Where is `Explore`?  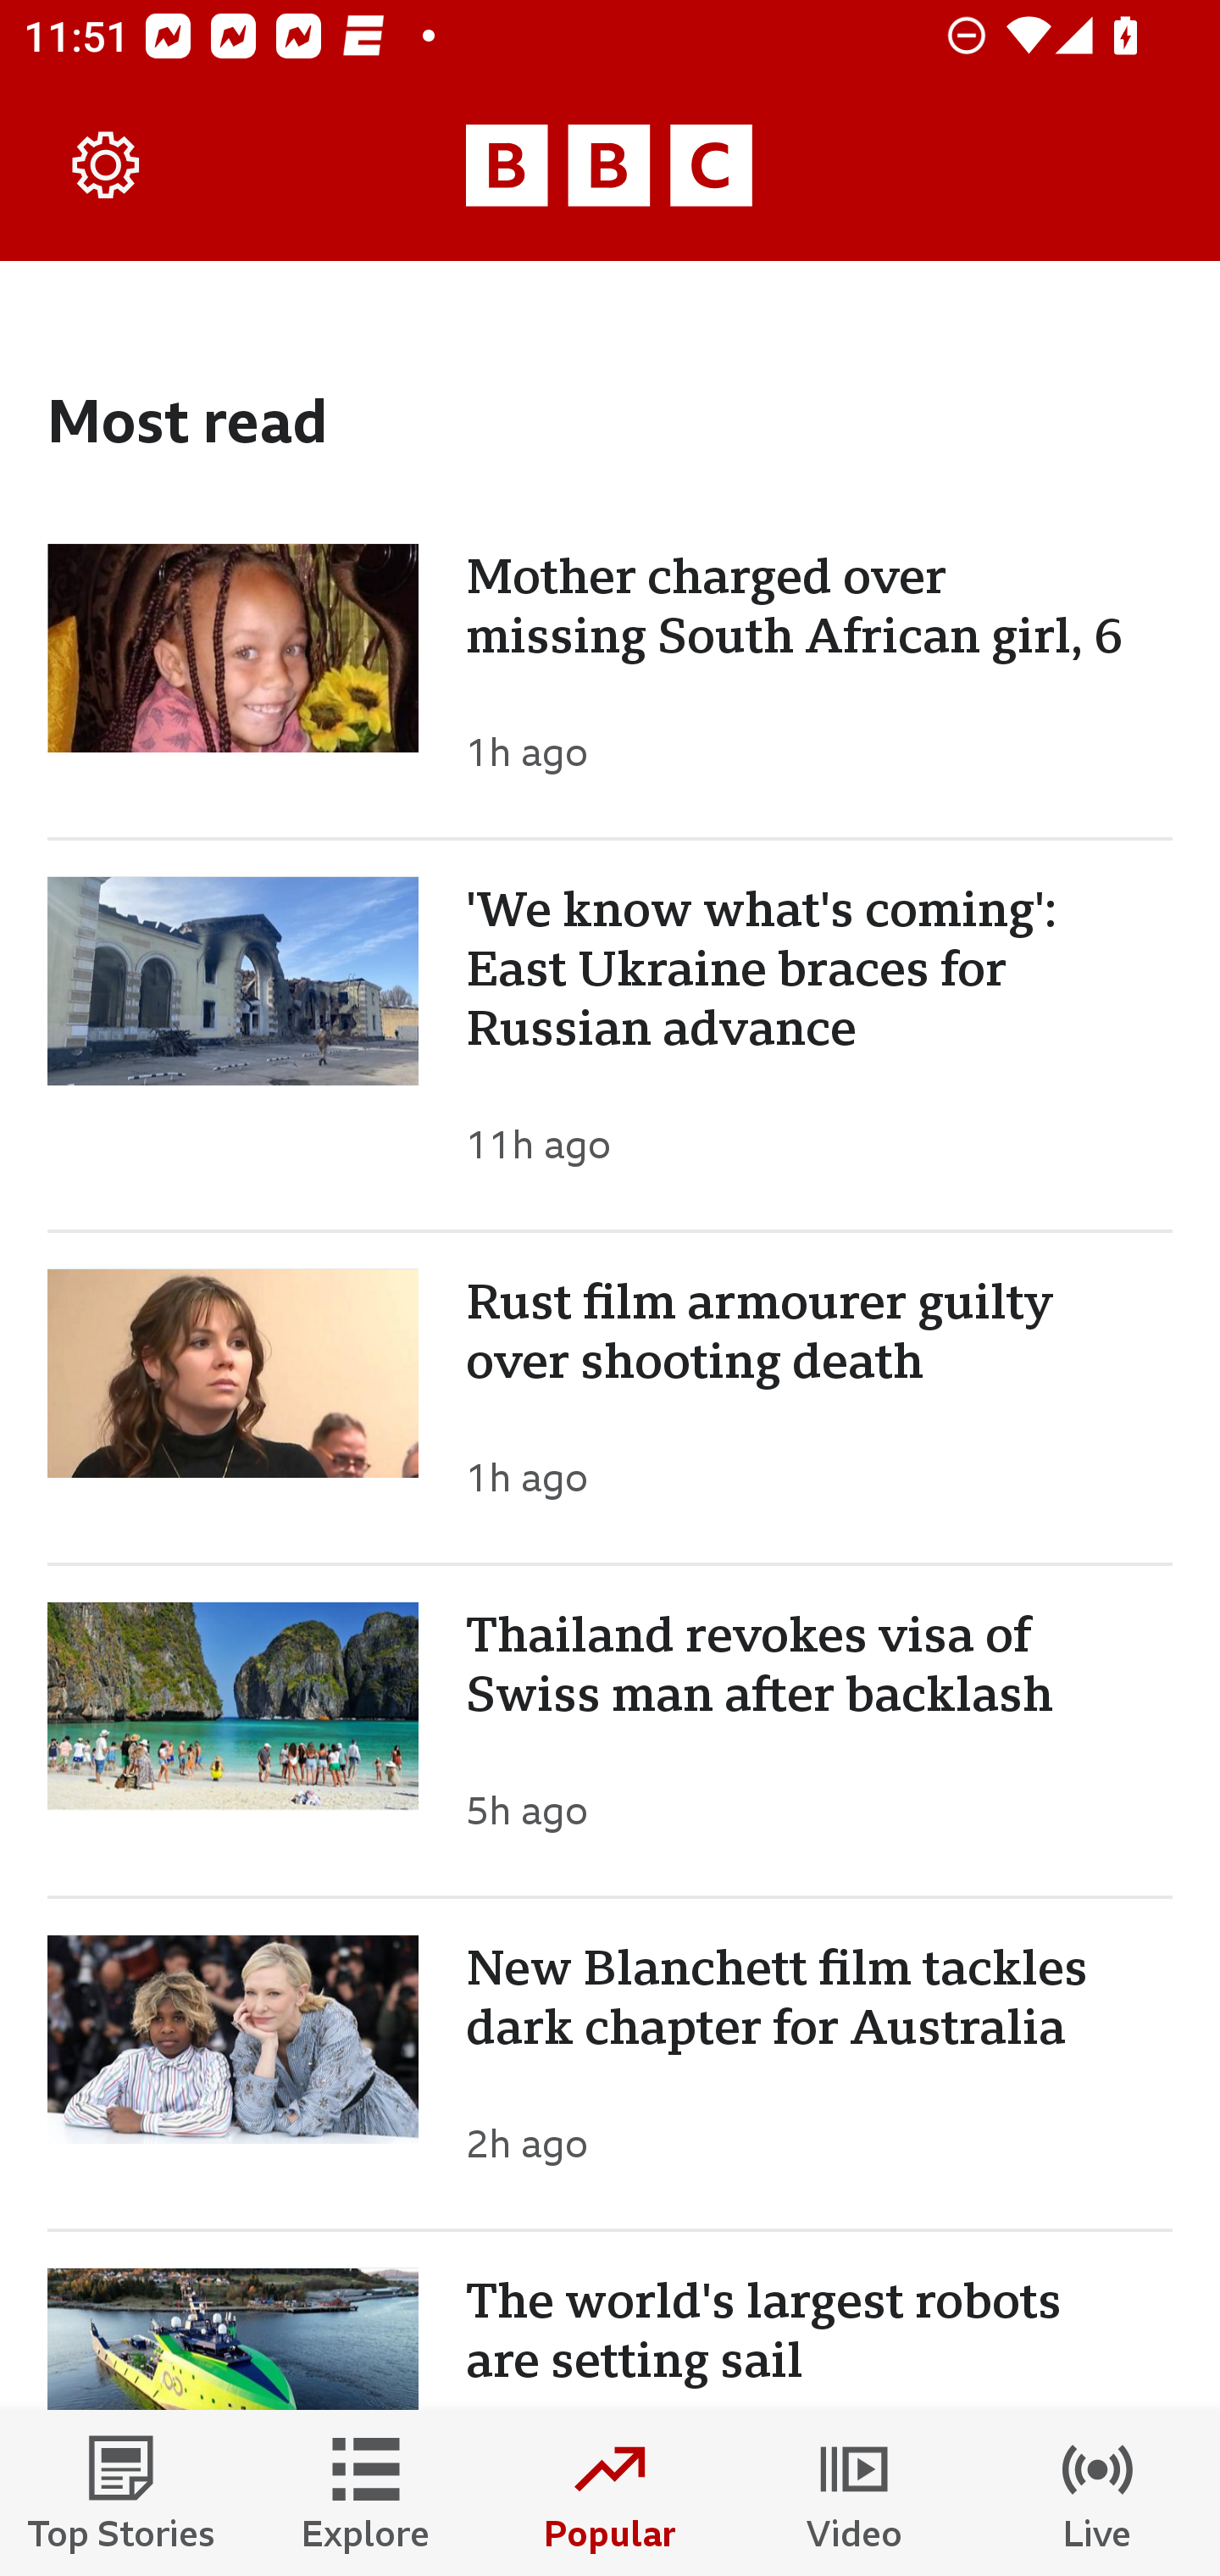
Explore is located at coordinates (366, 2493).